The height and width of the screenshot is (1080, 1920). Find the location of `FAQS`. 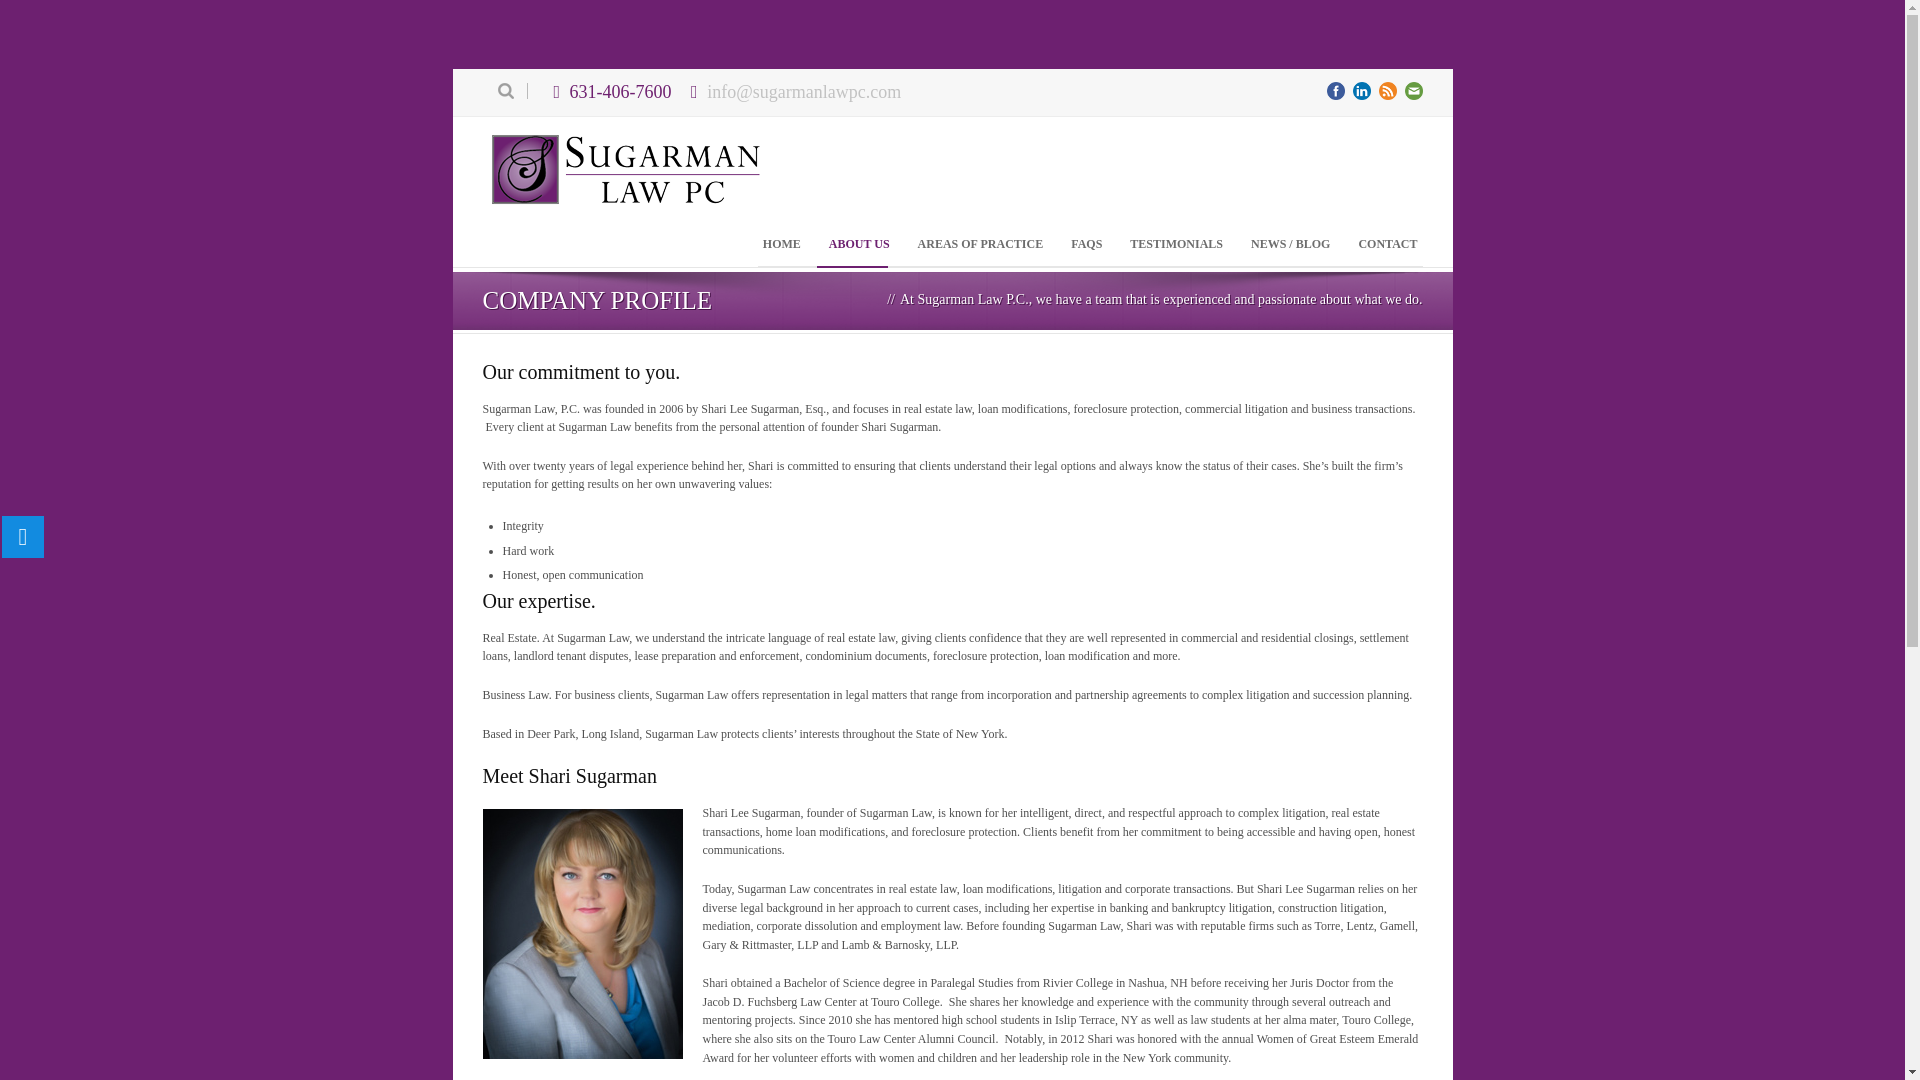

FAQS is located at coordinates (1086, 244).